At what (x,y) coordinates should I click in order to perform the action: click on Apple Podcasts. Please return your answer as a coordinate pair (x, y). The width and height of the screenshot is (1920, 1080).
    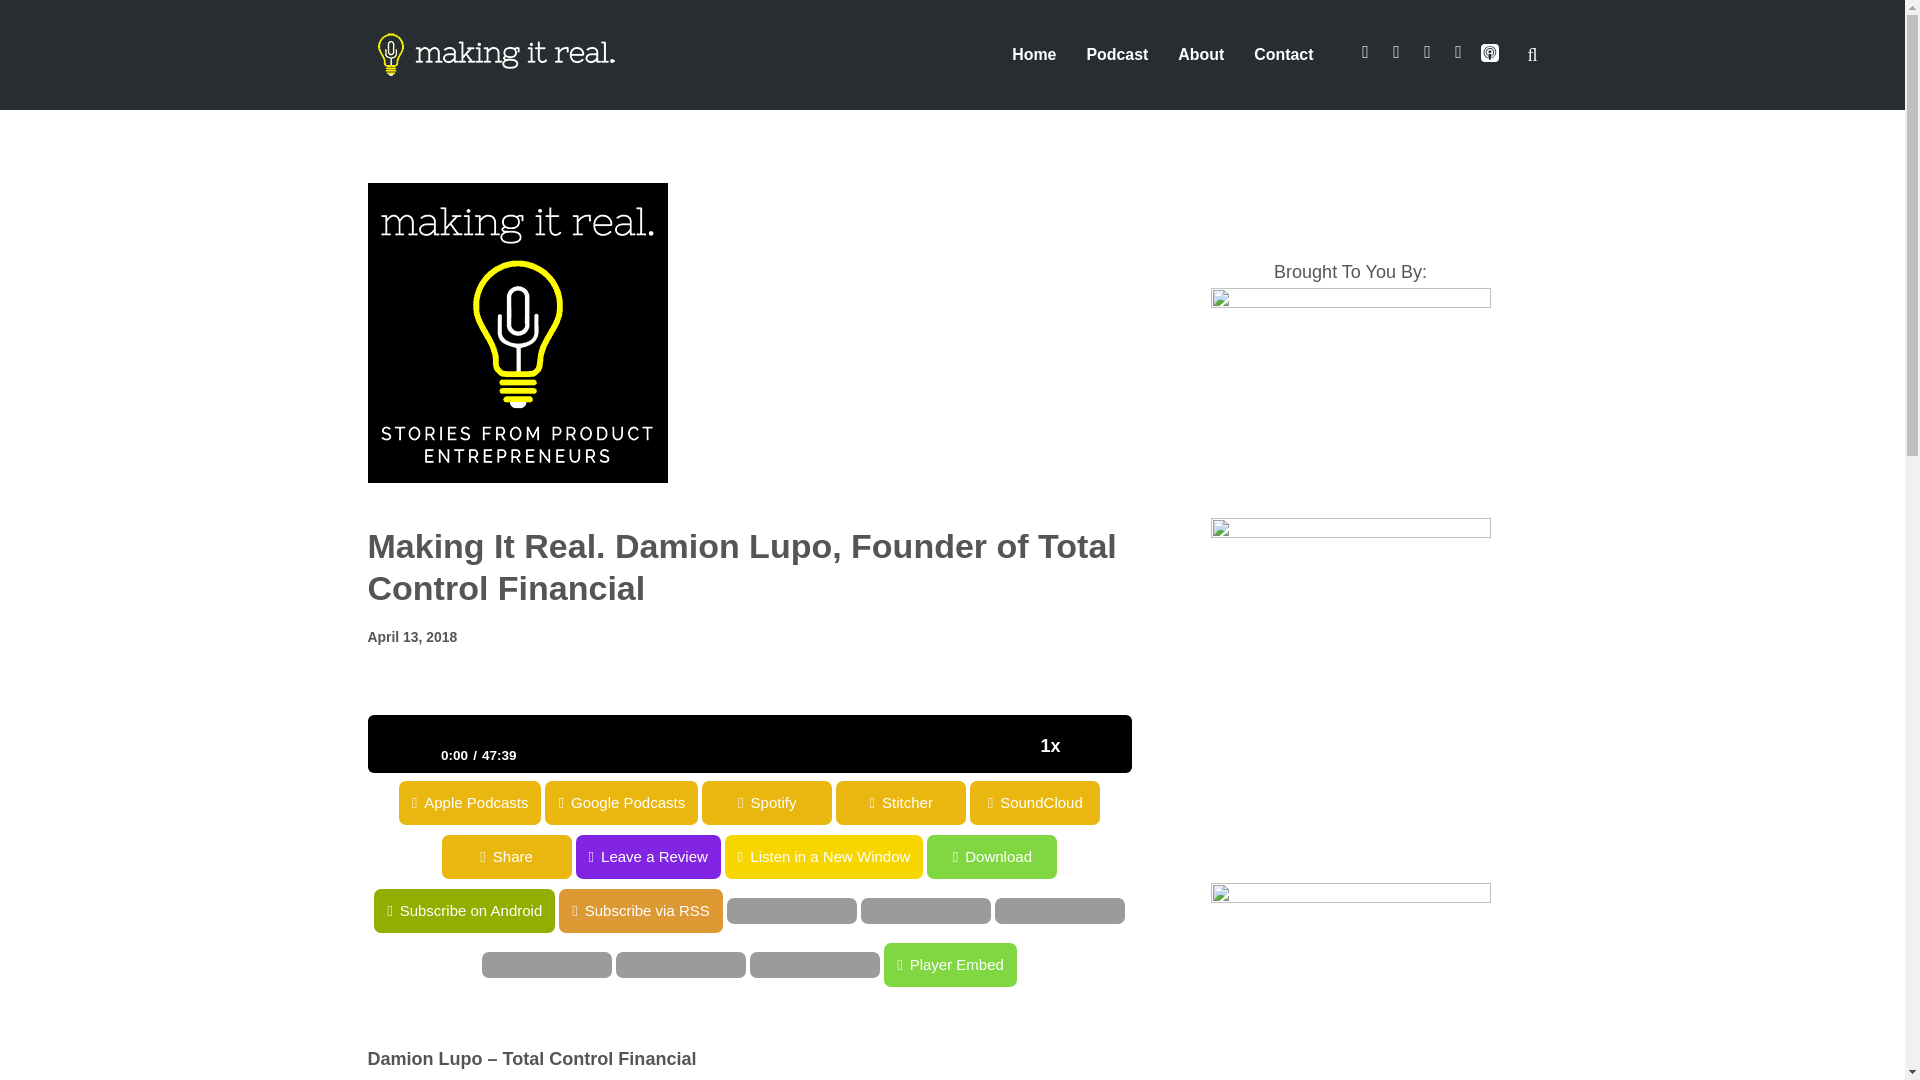
    Looking at the image, I should click on (615, 802).